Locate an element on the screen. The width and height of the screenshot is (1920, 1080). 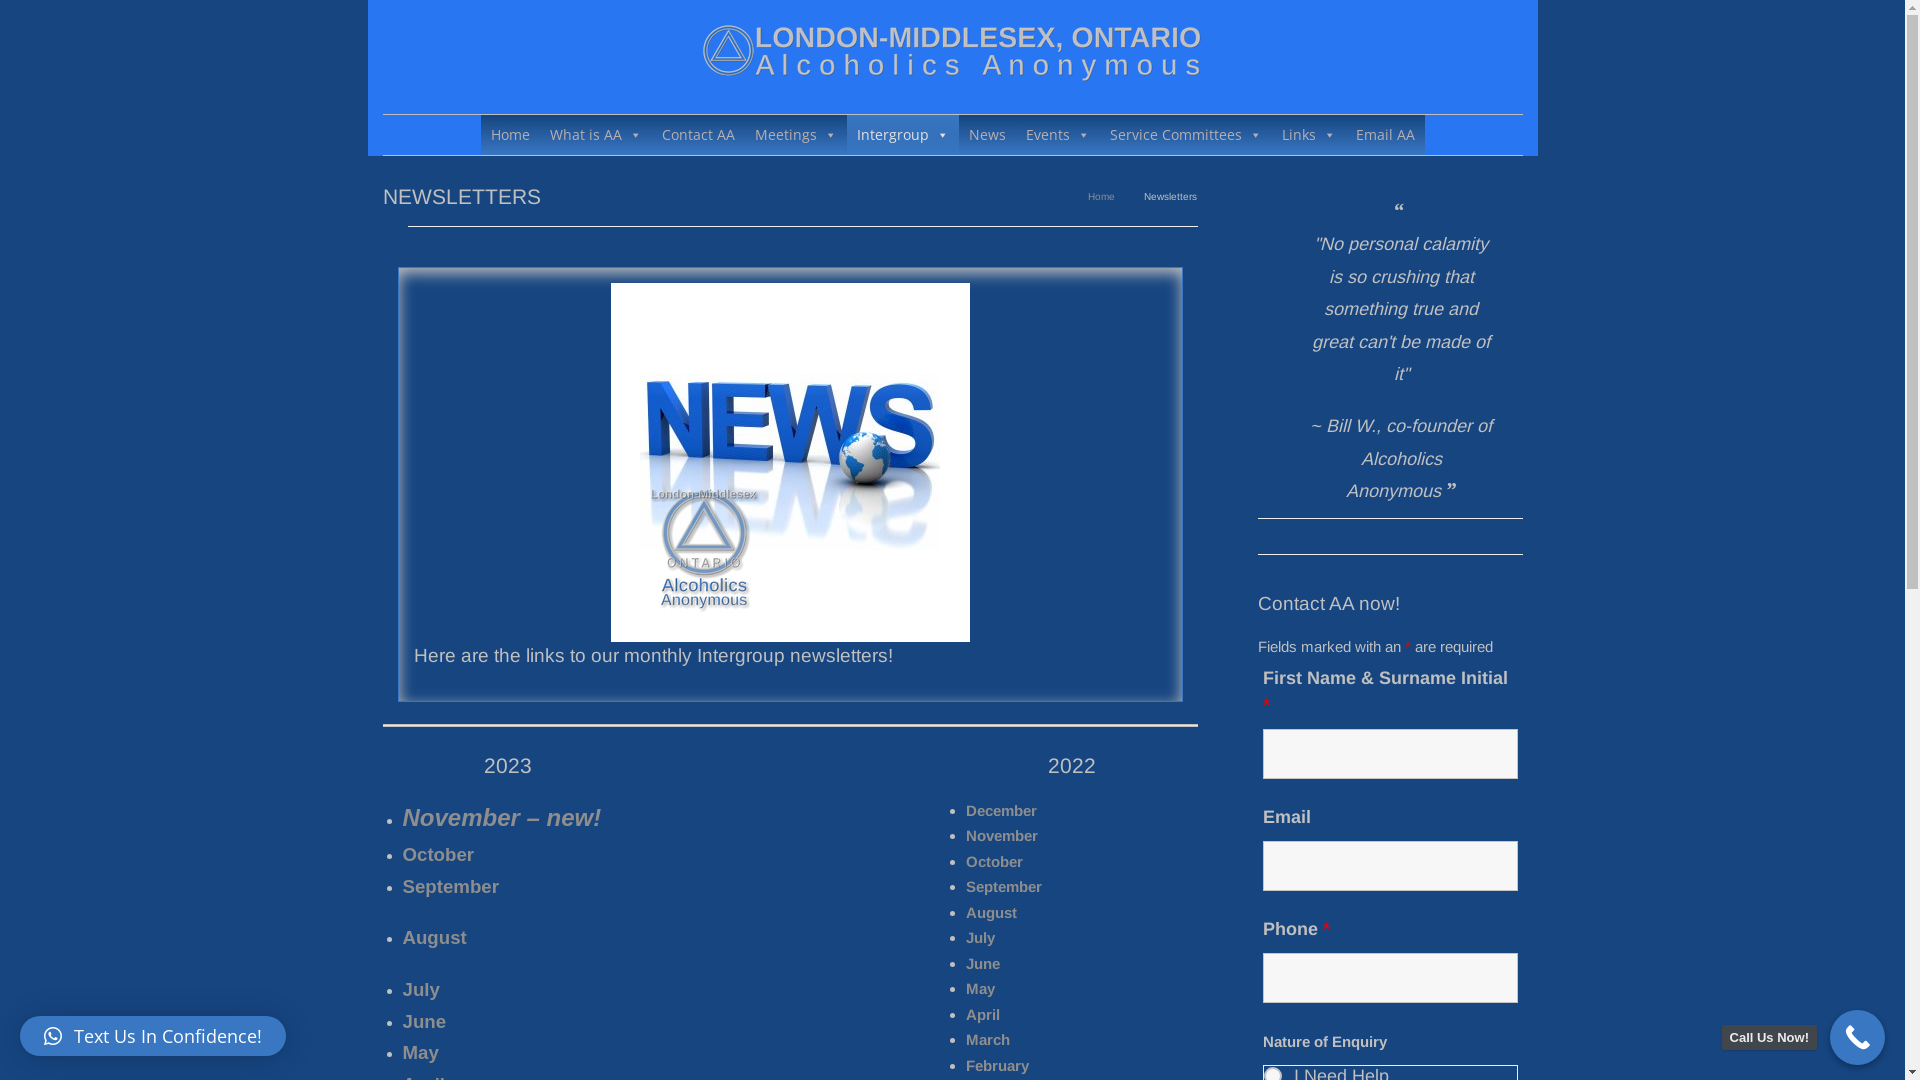
Links is located at coordinates (1309, 135).